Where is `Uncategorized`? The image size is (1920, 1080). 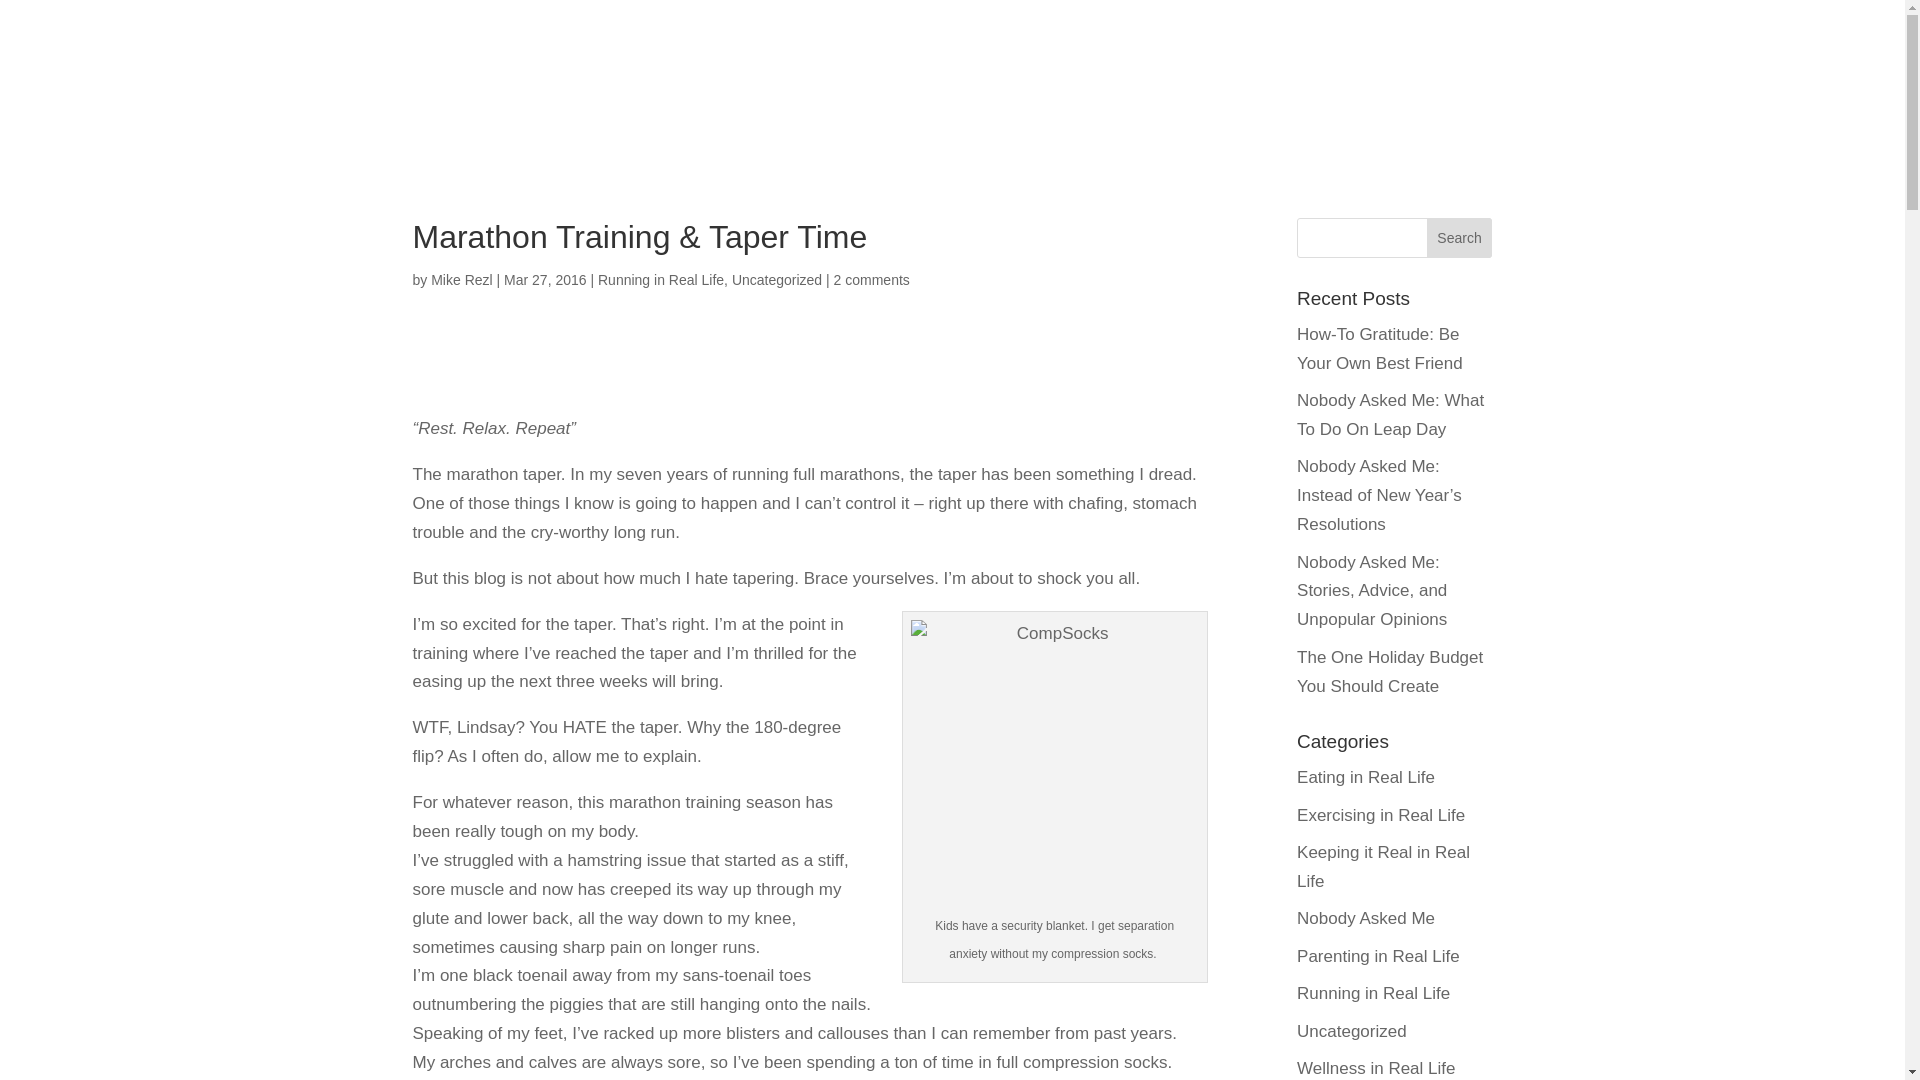
Uncategorized is located at coordinates (776, 280).